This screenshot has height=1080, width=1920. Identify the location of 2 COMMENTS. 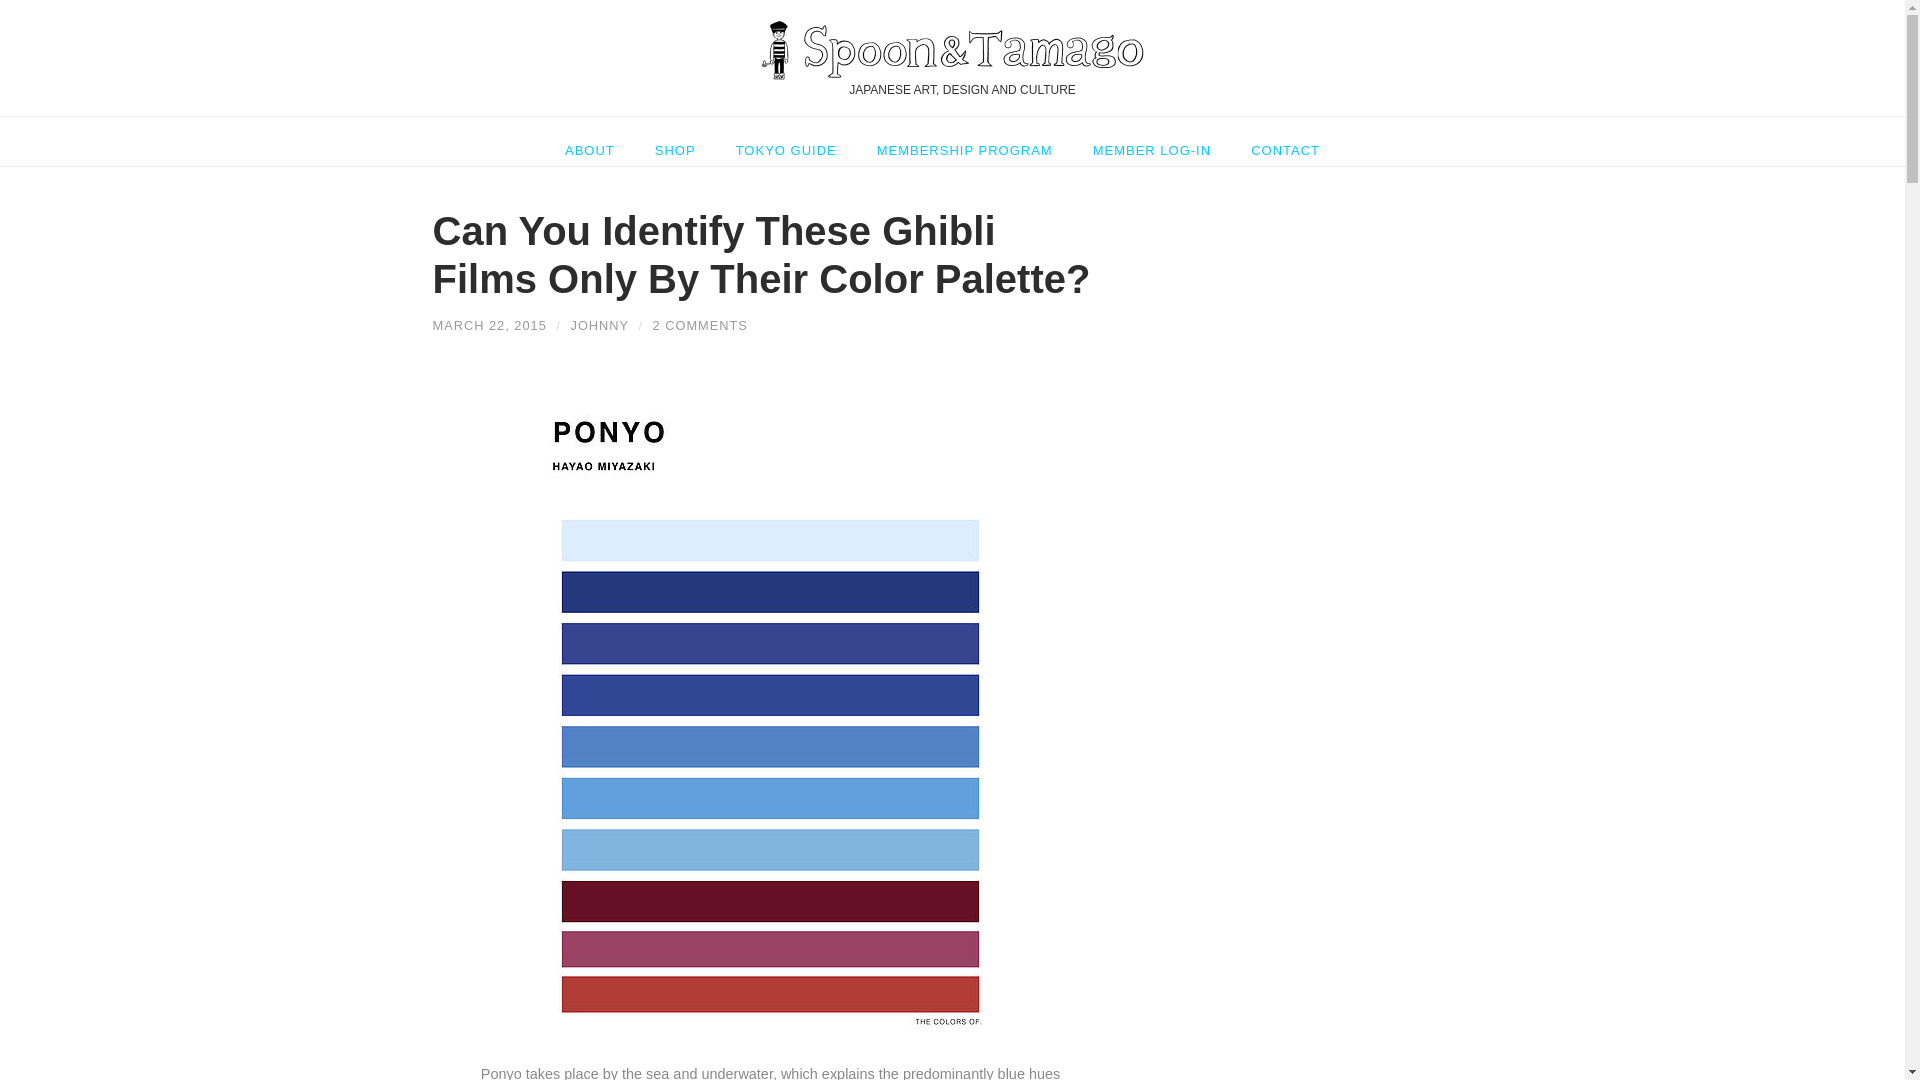
(700, 324).